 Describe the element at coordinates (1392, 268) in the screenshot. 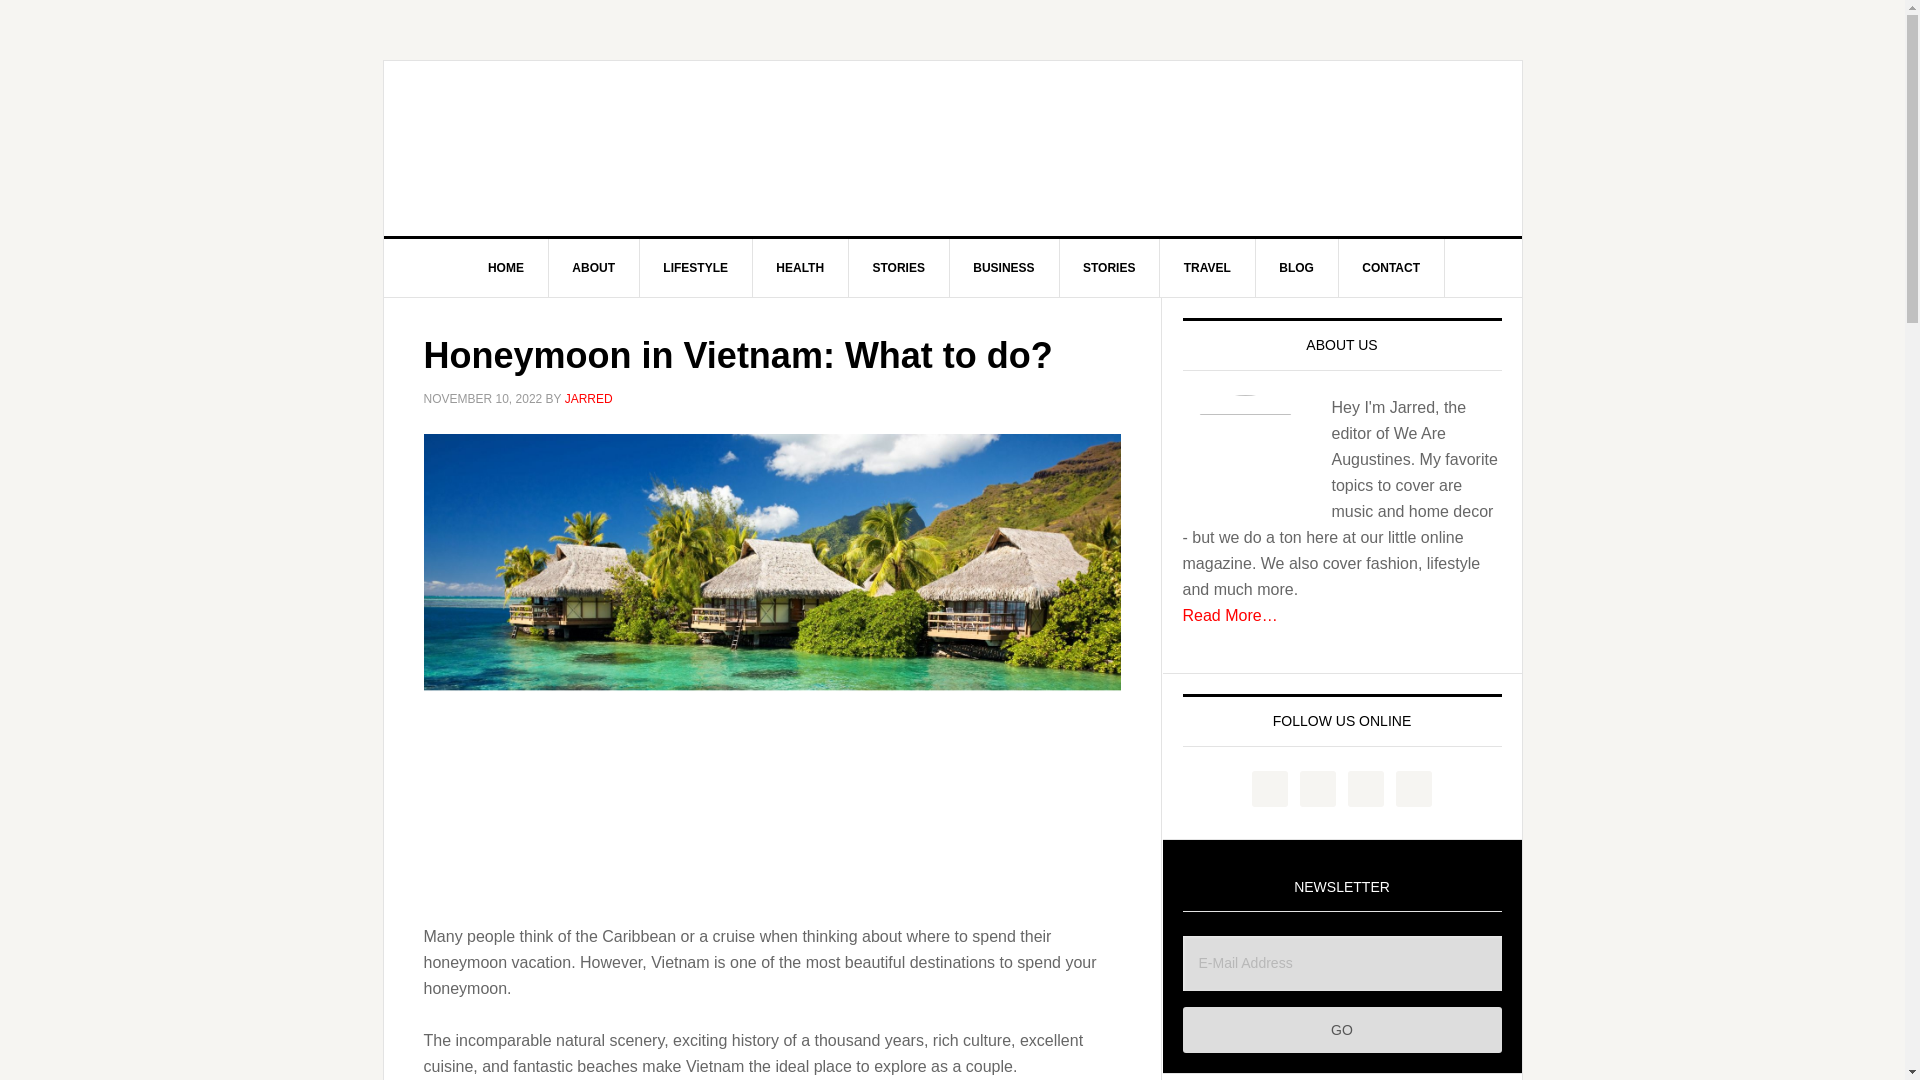

I see `CONTACT` at that location.